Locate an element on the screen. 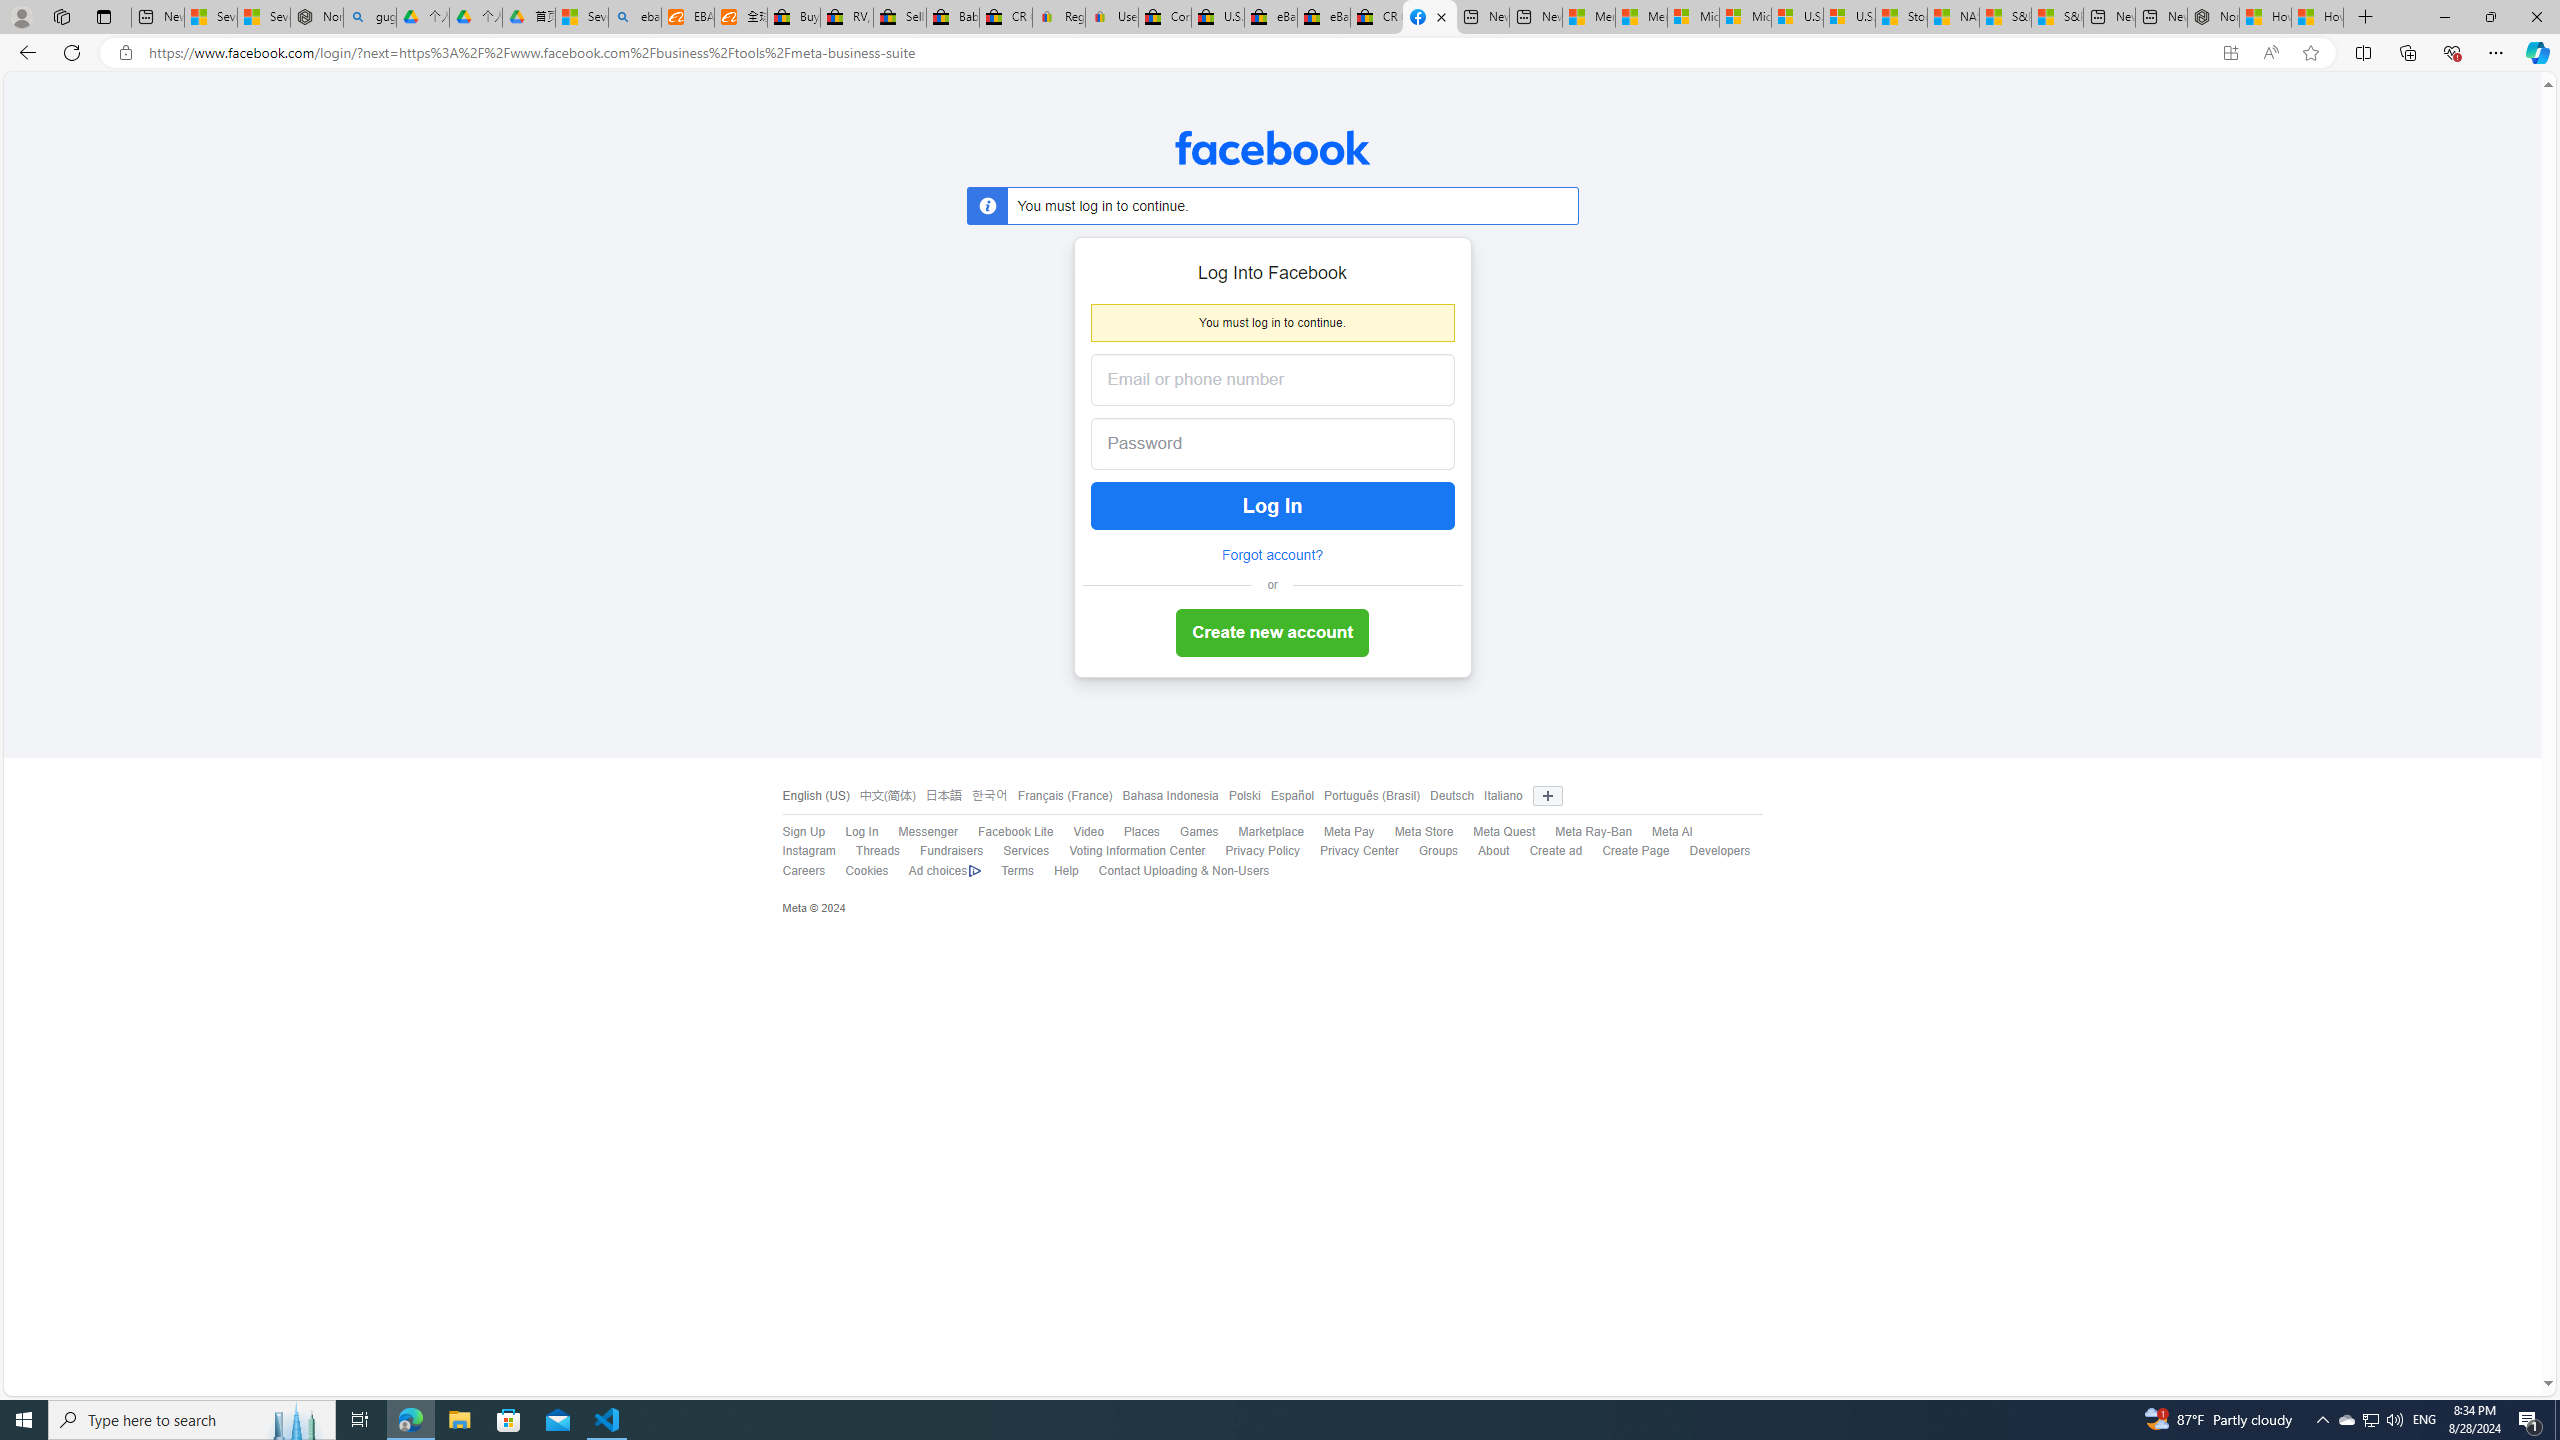 This screenshot has height=1440, width=2560. About is located at coordinates (1484, 852).